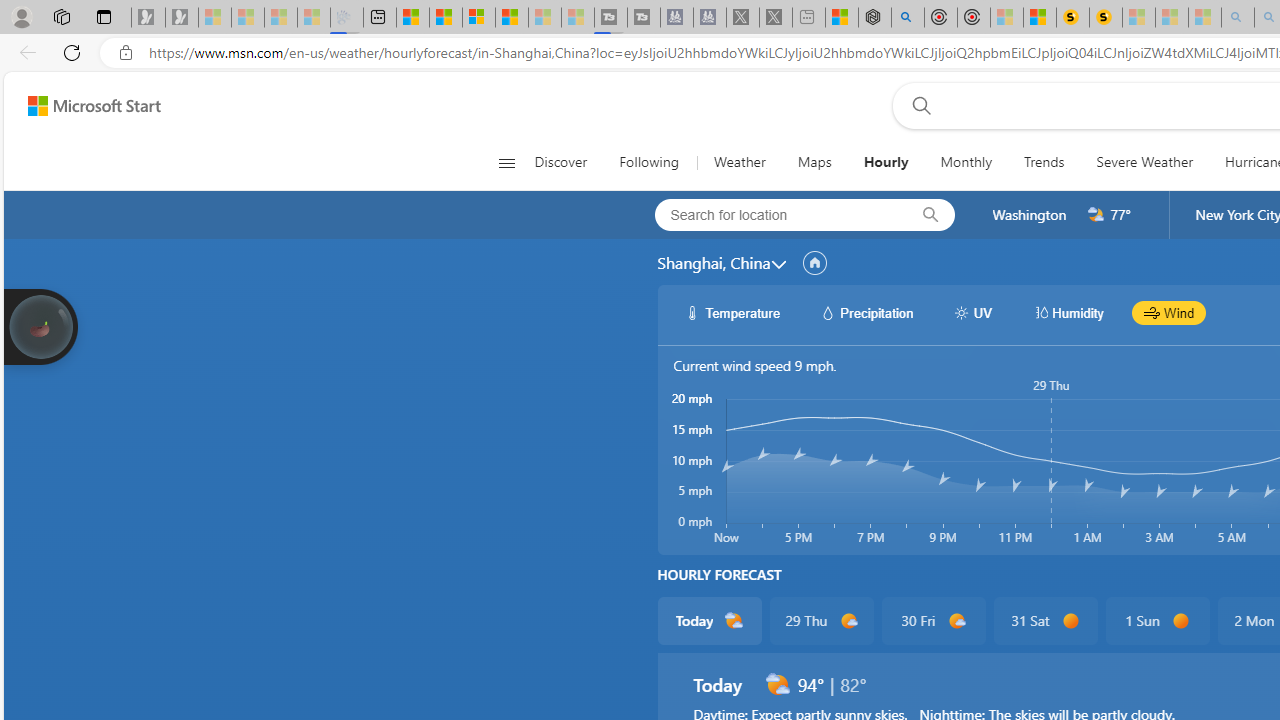 The height and width of the screenshot is (720, 1280). Describe the element at coordinates (479, 18) in the screenshot. I see `Overview` at that location.